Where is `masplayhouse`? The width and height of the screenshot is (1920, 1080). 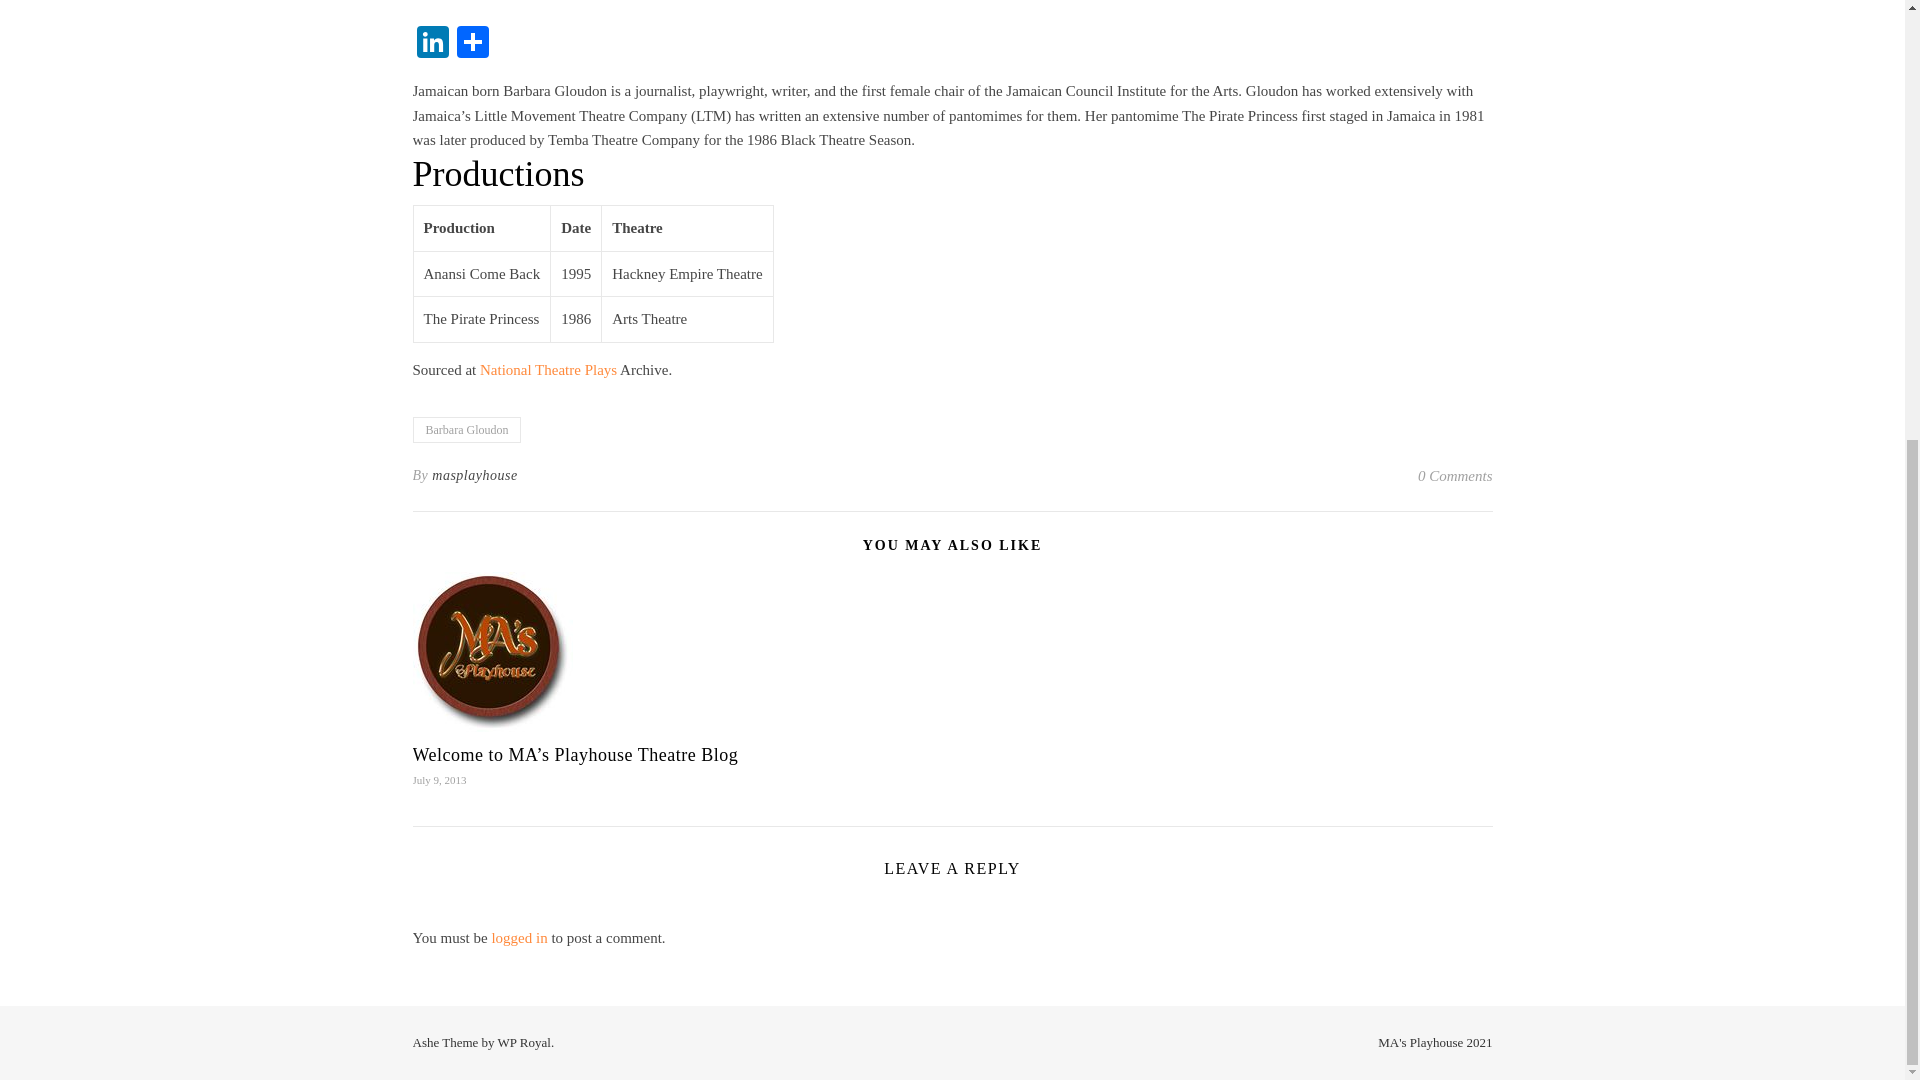
masplayhouse is located at coordinates (474, 476).